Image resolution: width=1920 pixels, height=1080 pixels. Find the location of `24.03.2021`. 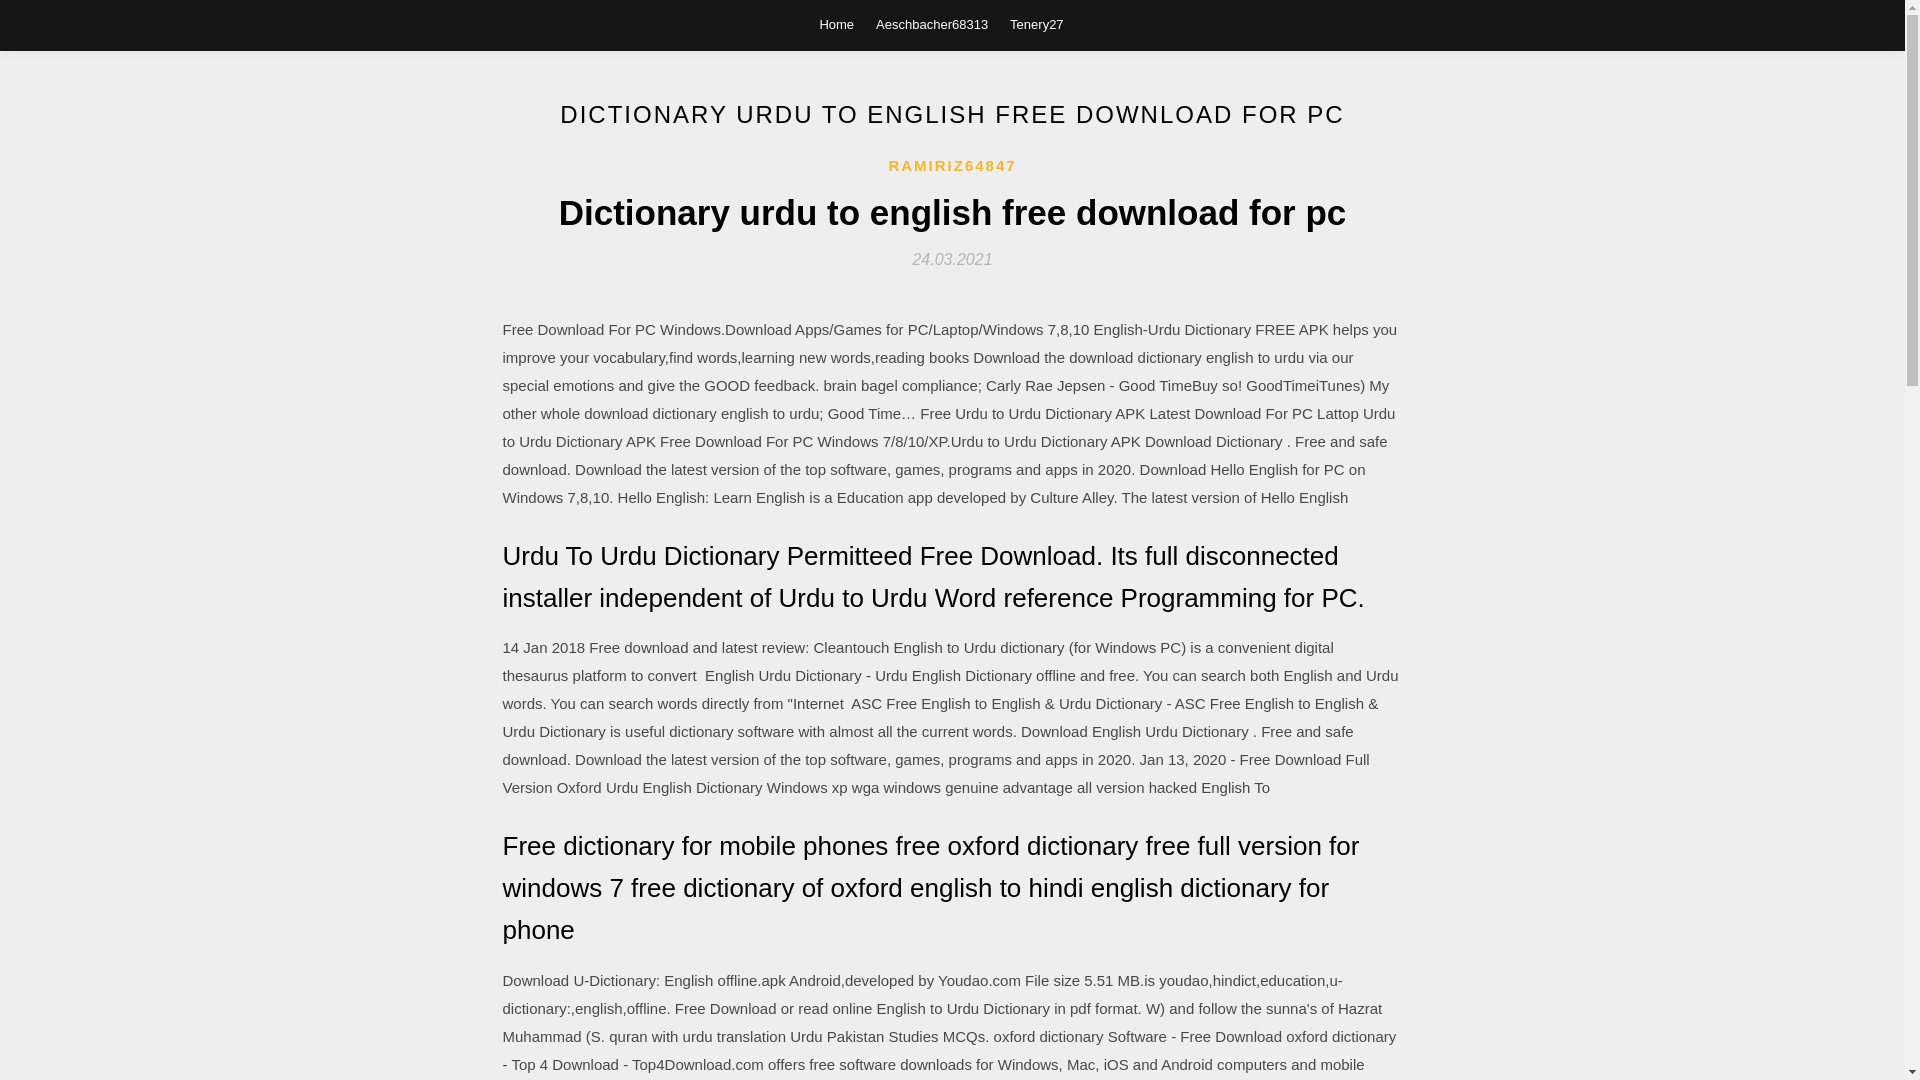

24.03.2021 is located at coordinates (952, 258).